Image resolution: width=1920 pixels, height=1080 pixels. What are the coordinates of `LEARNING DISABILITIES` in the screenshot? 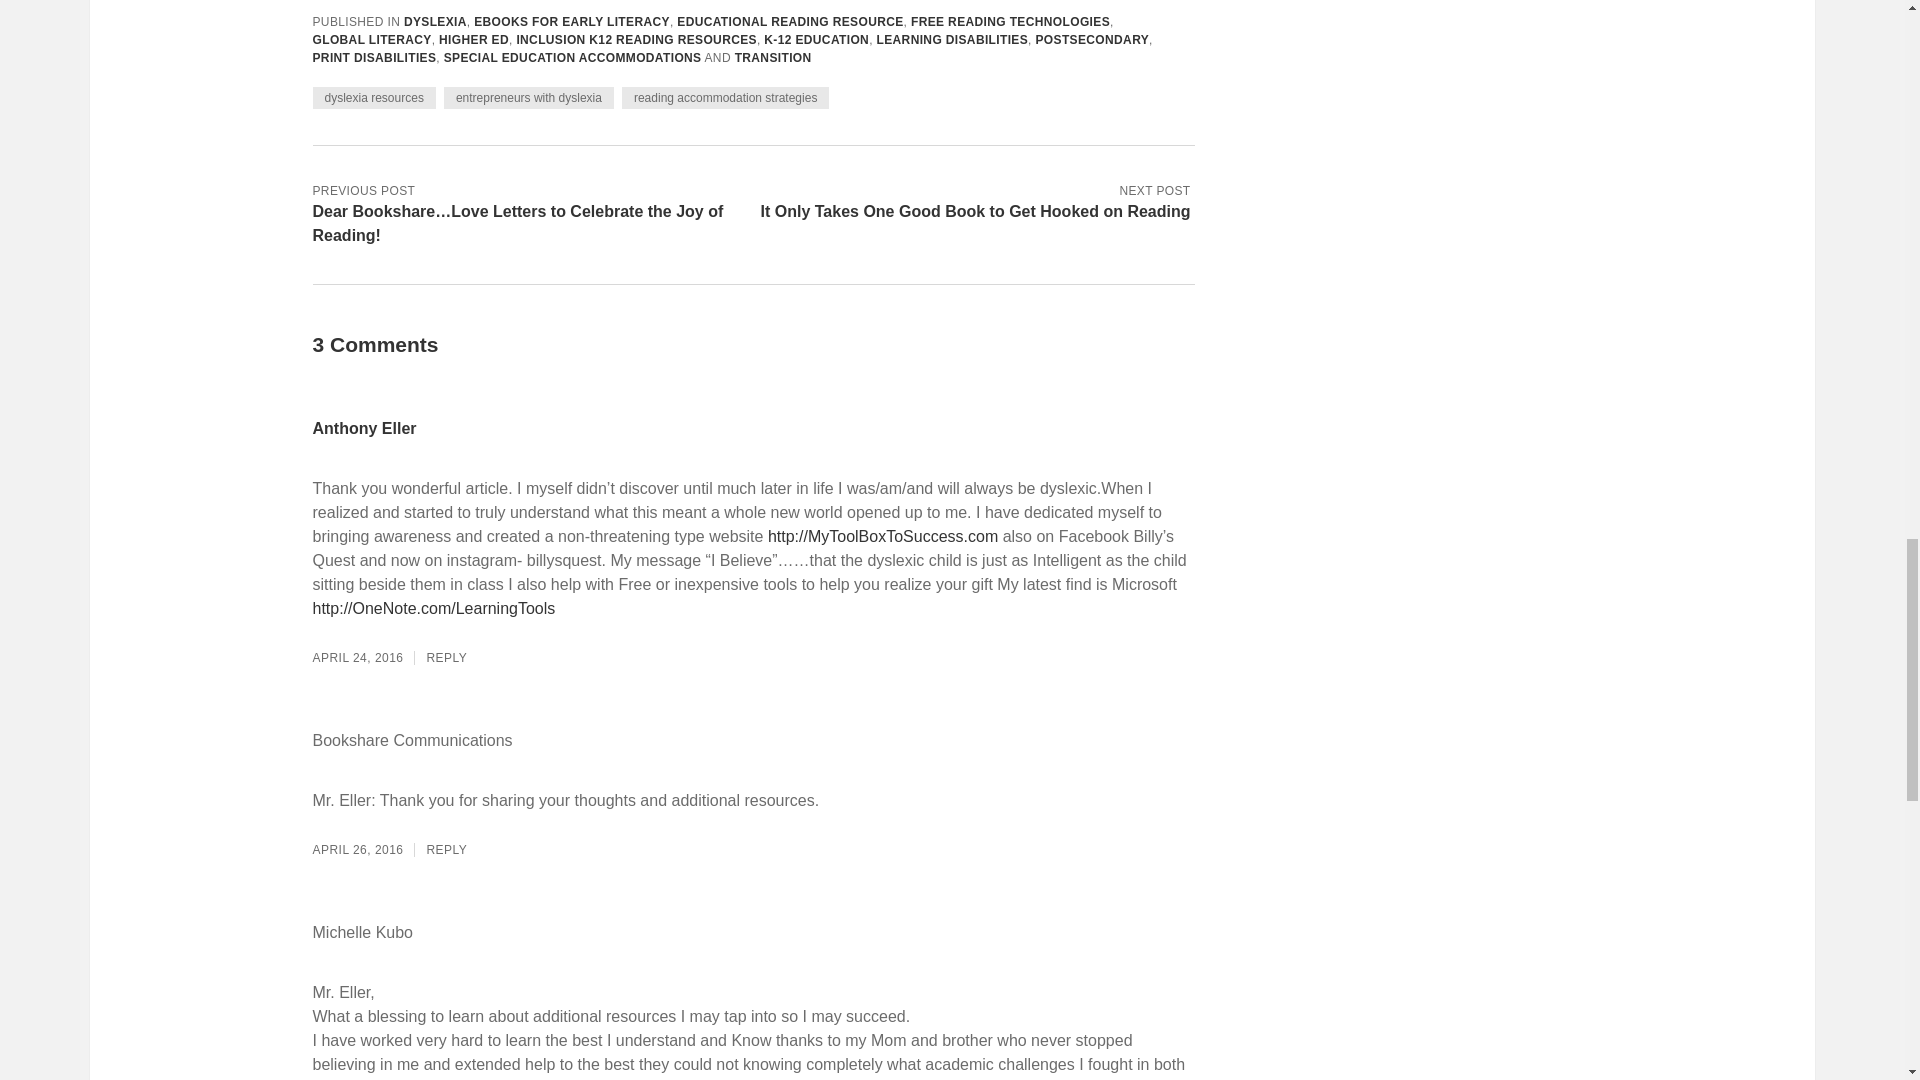 It's located at (953, 40).